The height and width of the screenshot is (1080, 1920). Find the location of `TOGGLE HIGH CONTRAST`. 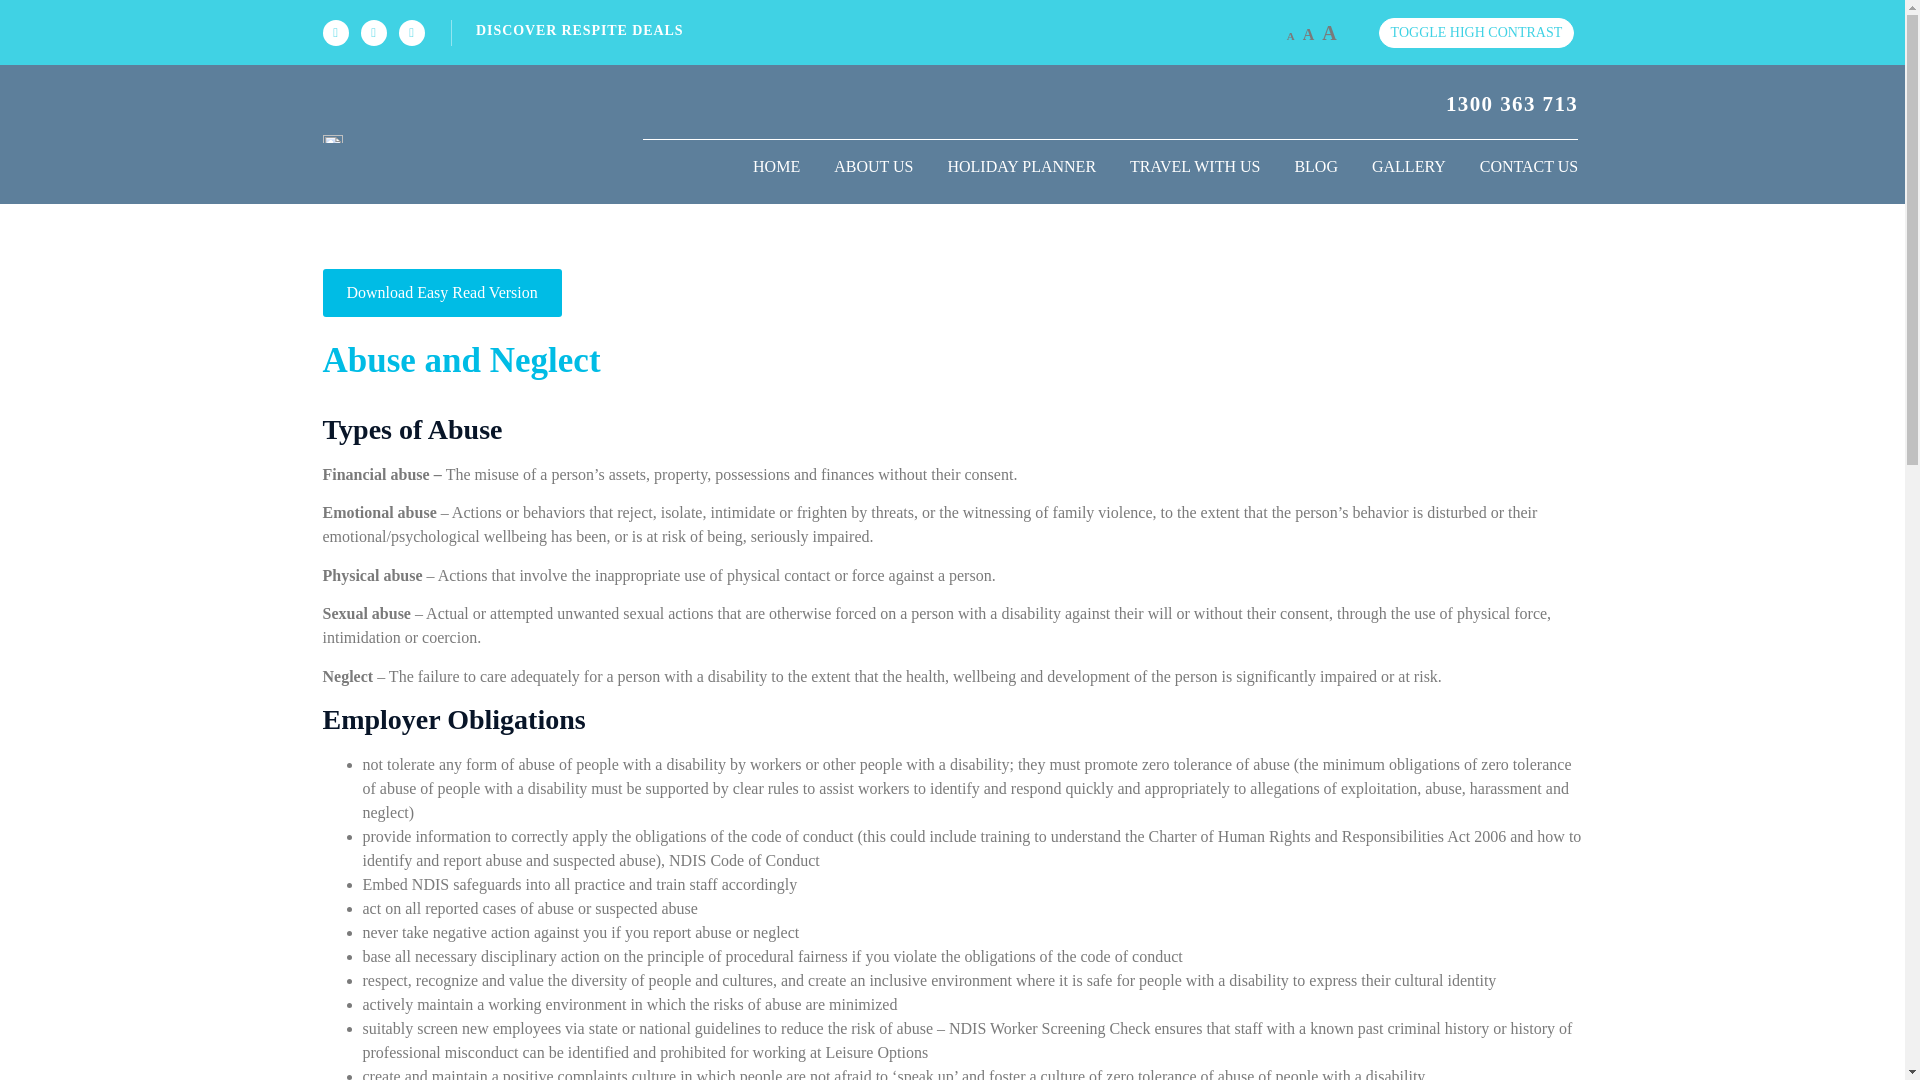

TOGGLE HIGH CONTRAST is located at coordinates (1476, 32).